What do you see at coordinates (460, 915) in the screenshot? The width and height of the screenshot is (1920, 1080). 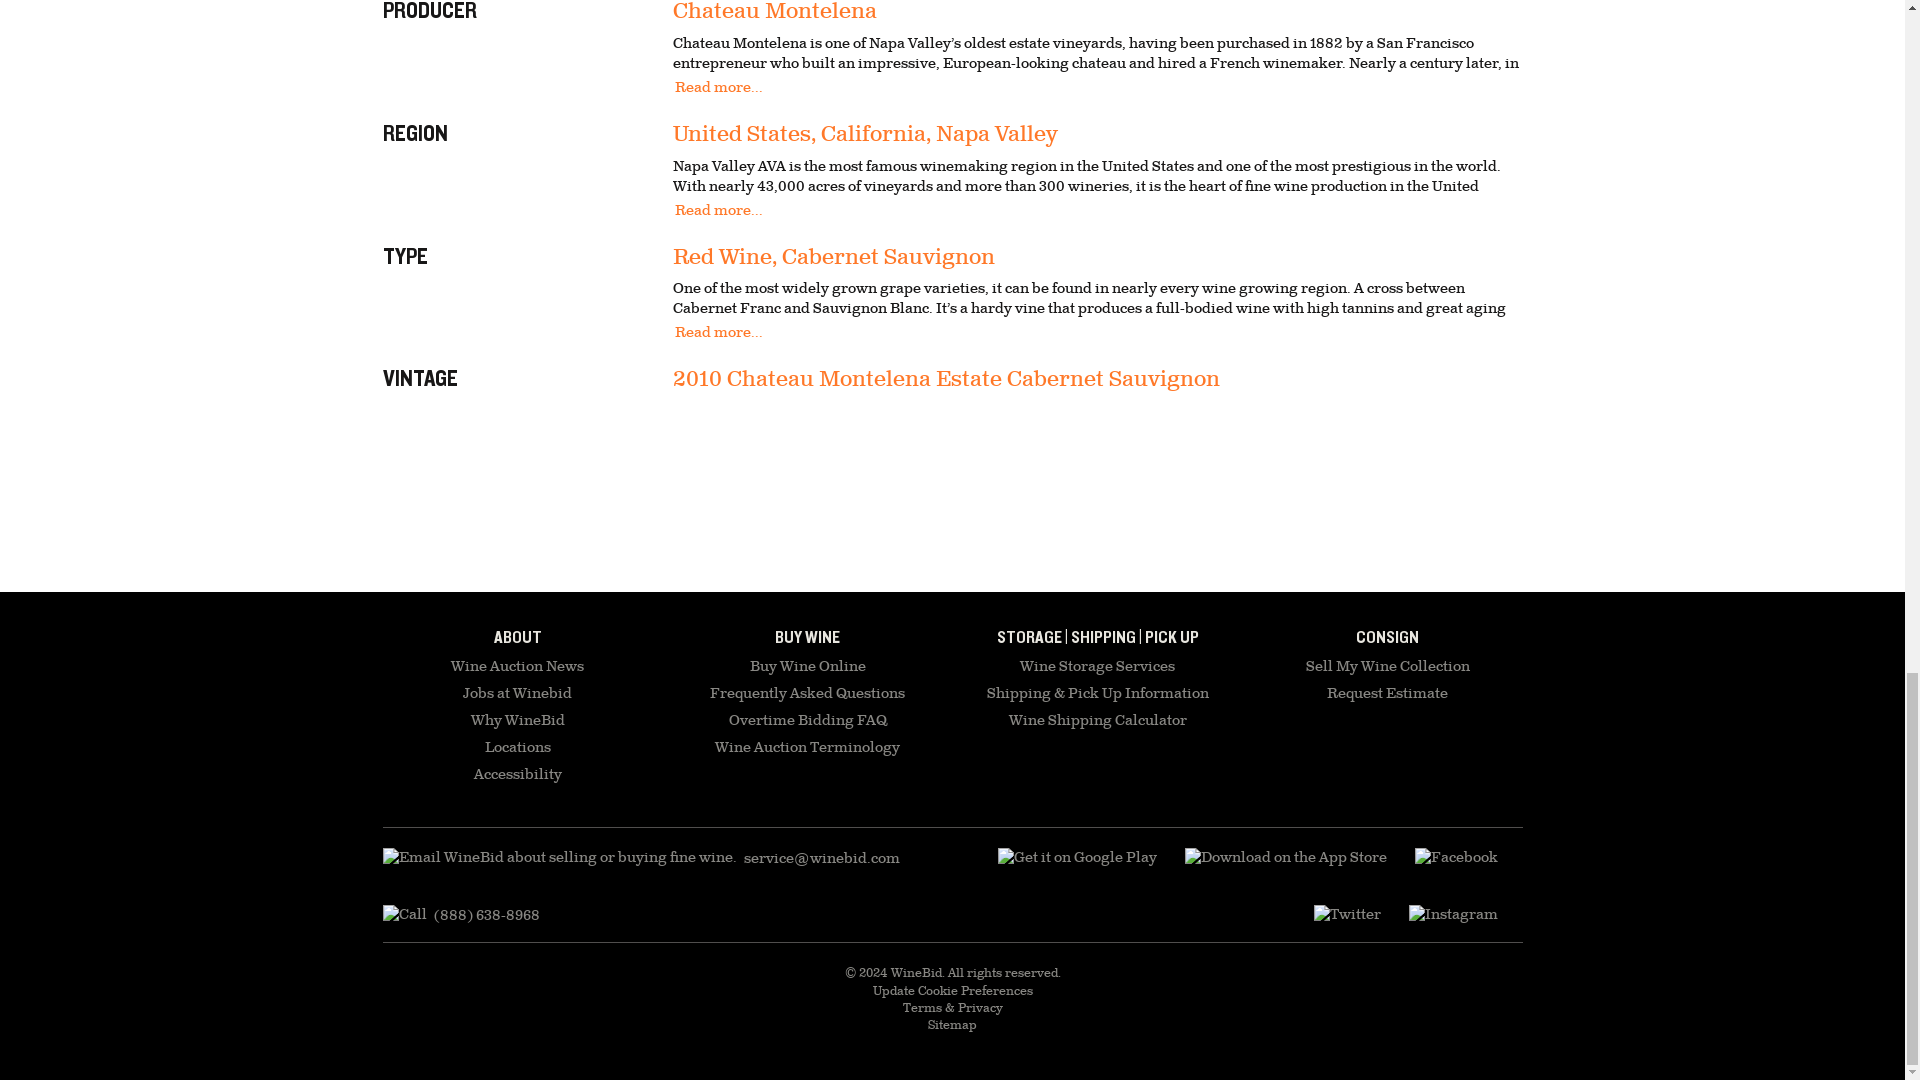 I see `Call WineBid about selling or buying fine wine.` at bounding box center [460, 915].